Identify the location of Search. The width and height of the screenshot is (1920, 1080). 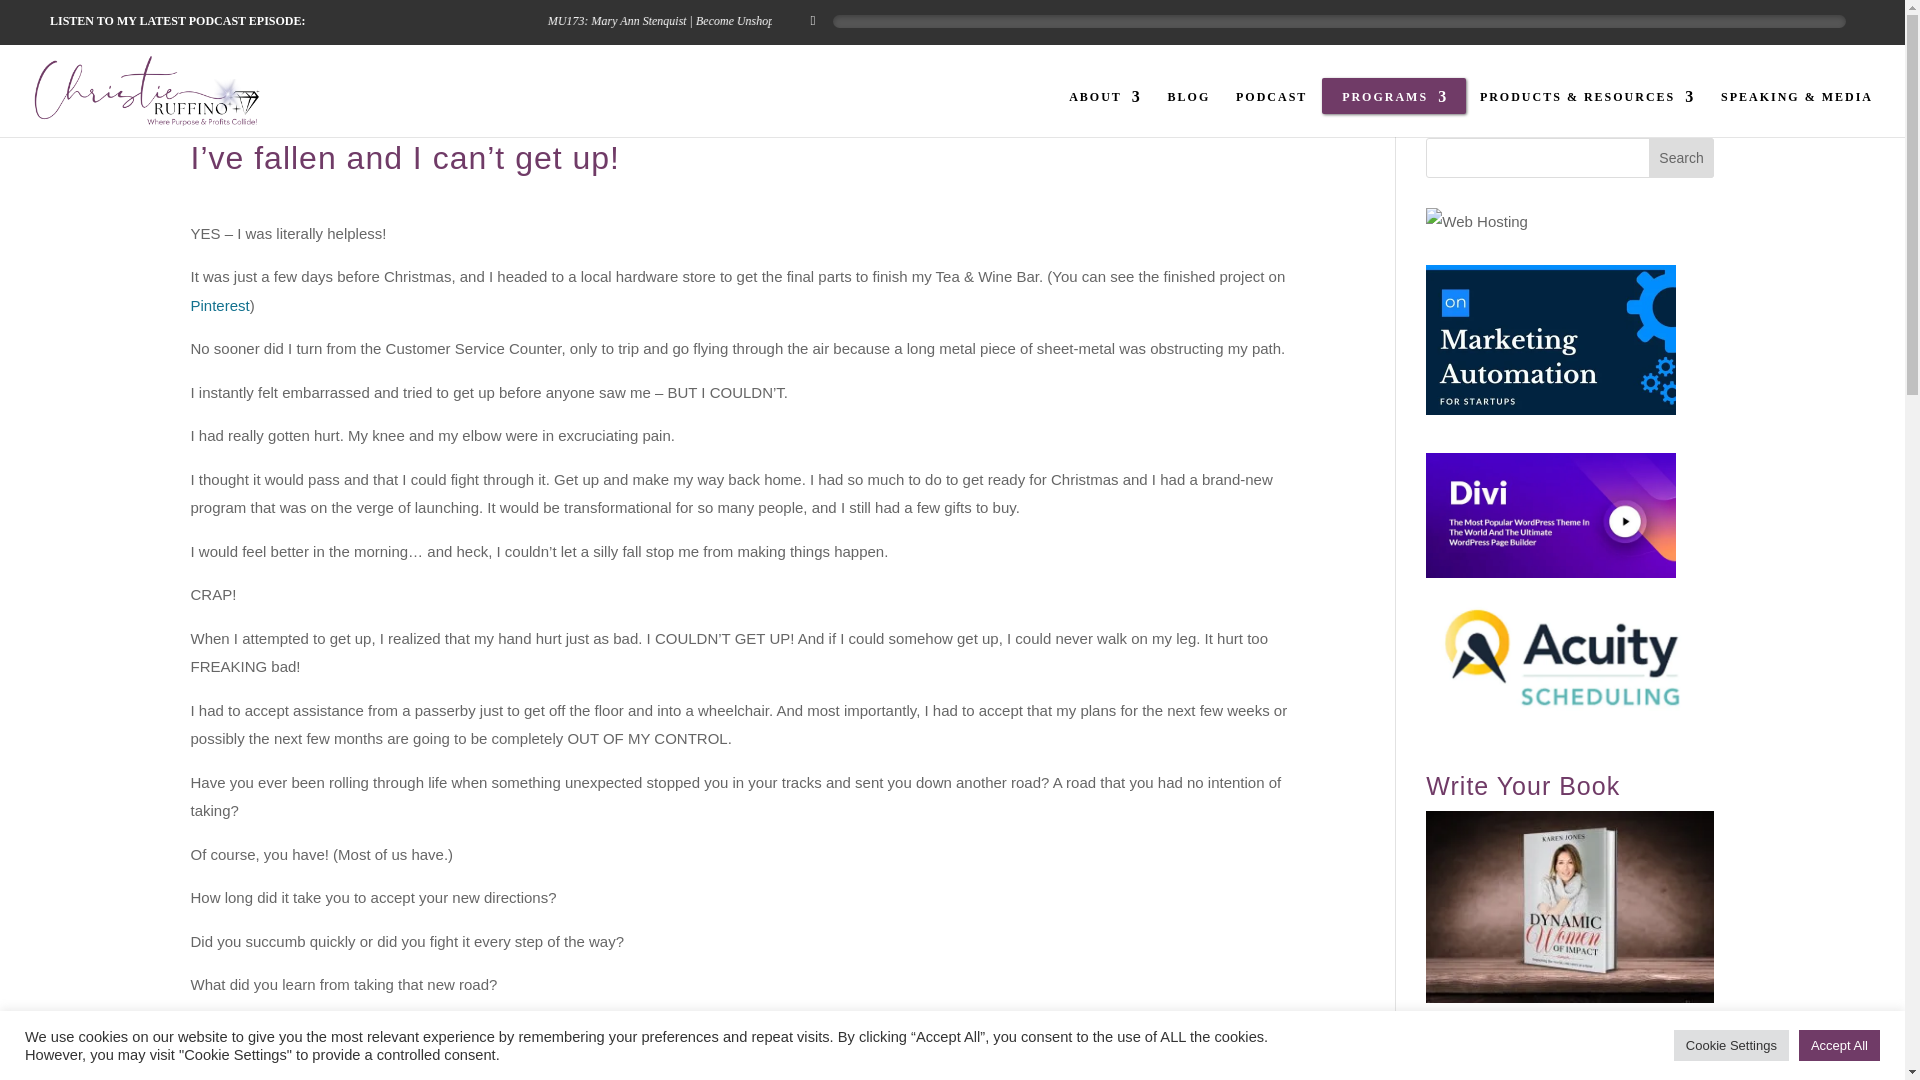
(1682, 158).